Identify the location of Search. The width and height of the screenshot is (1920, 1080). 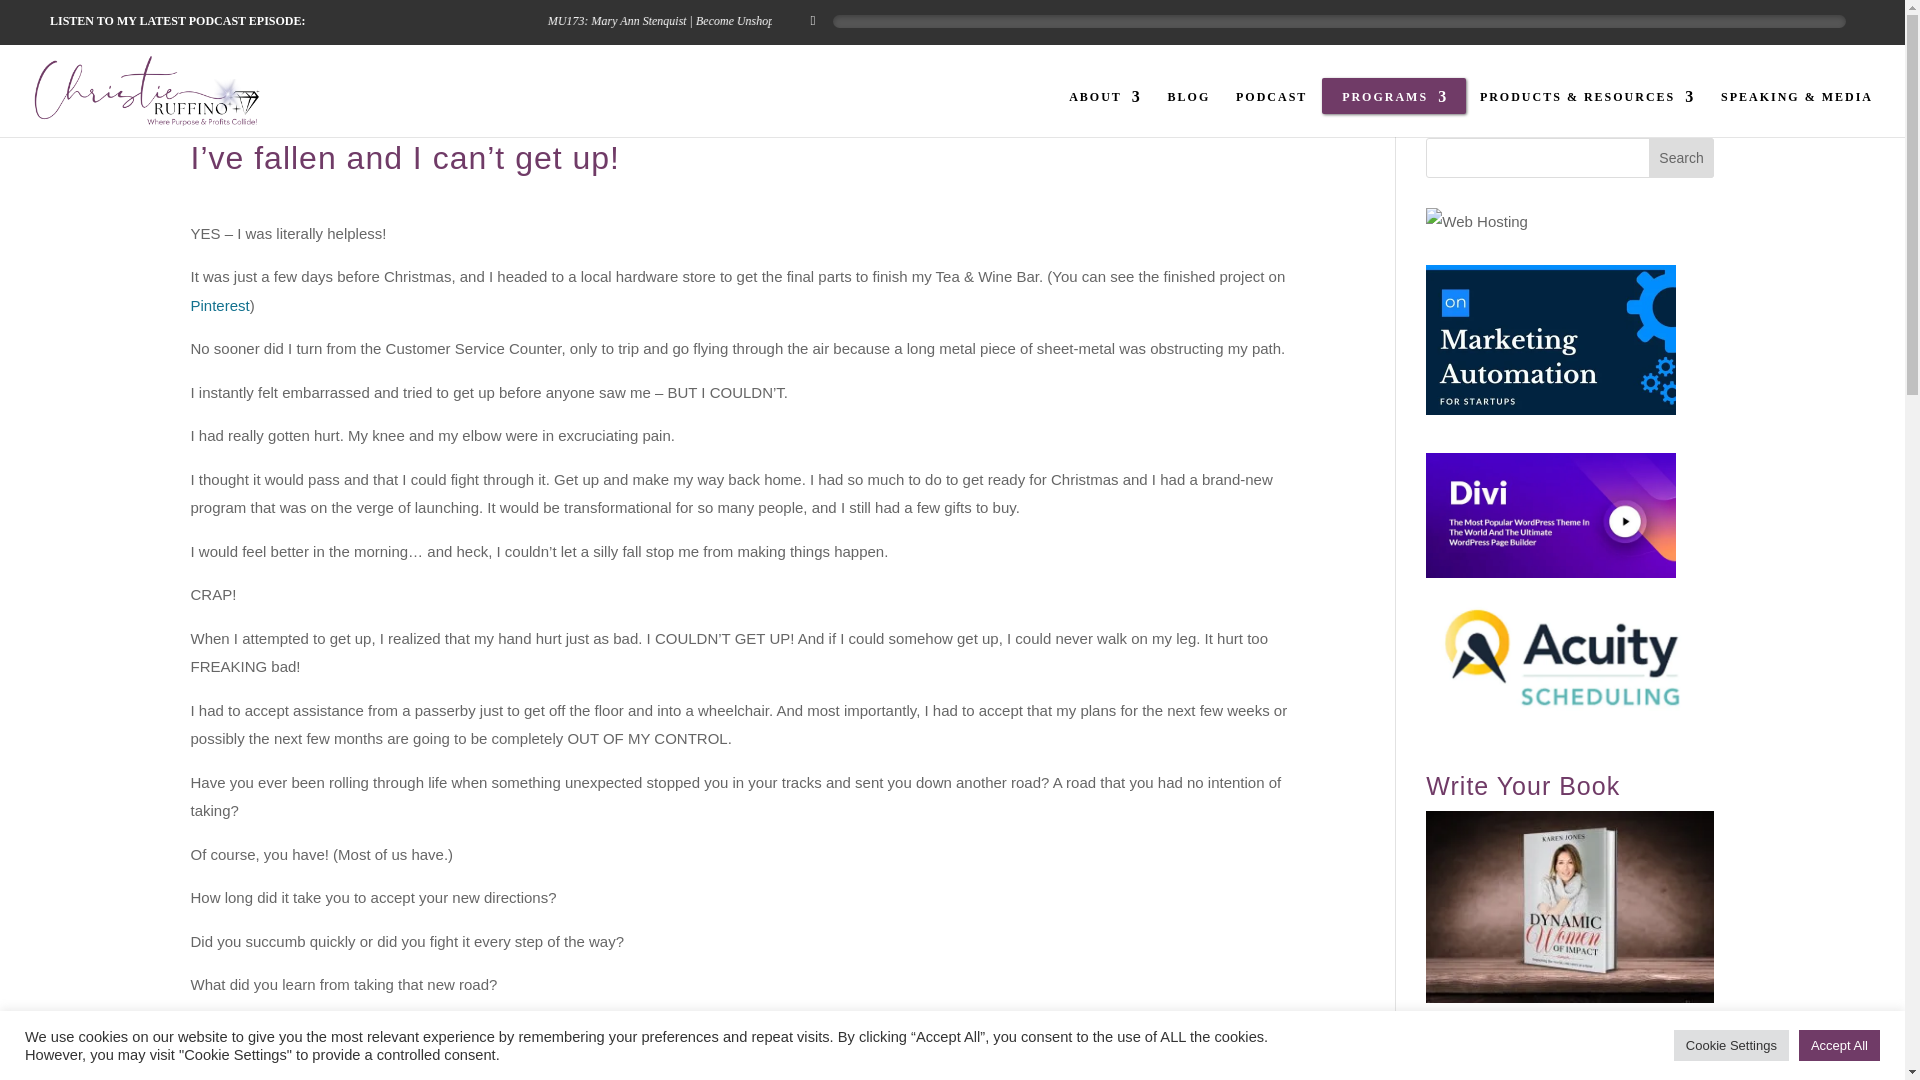
(1682, 158).